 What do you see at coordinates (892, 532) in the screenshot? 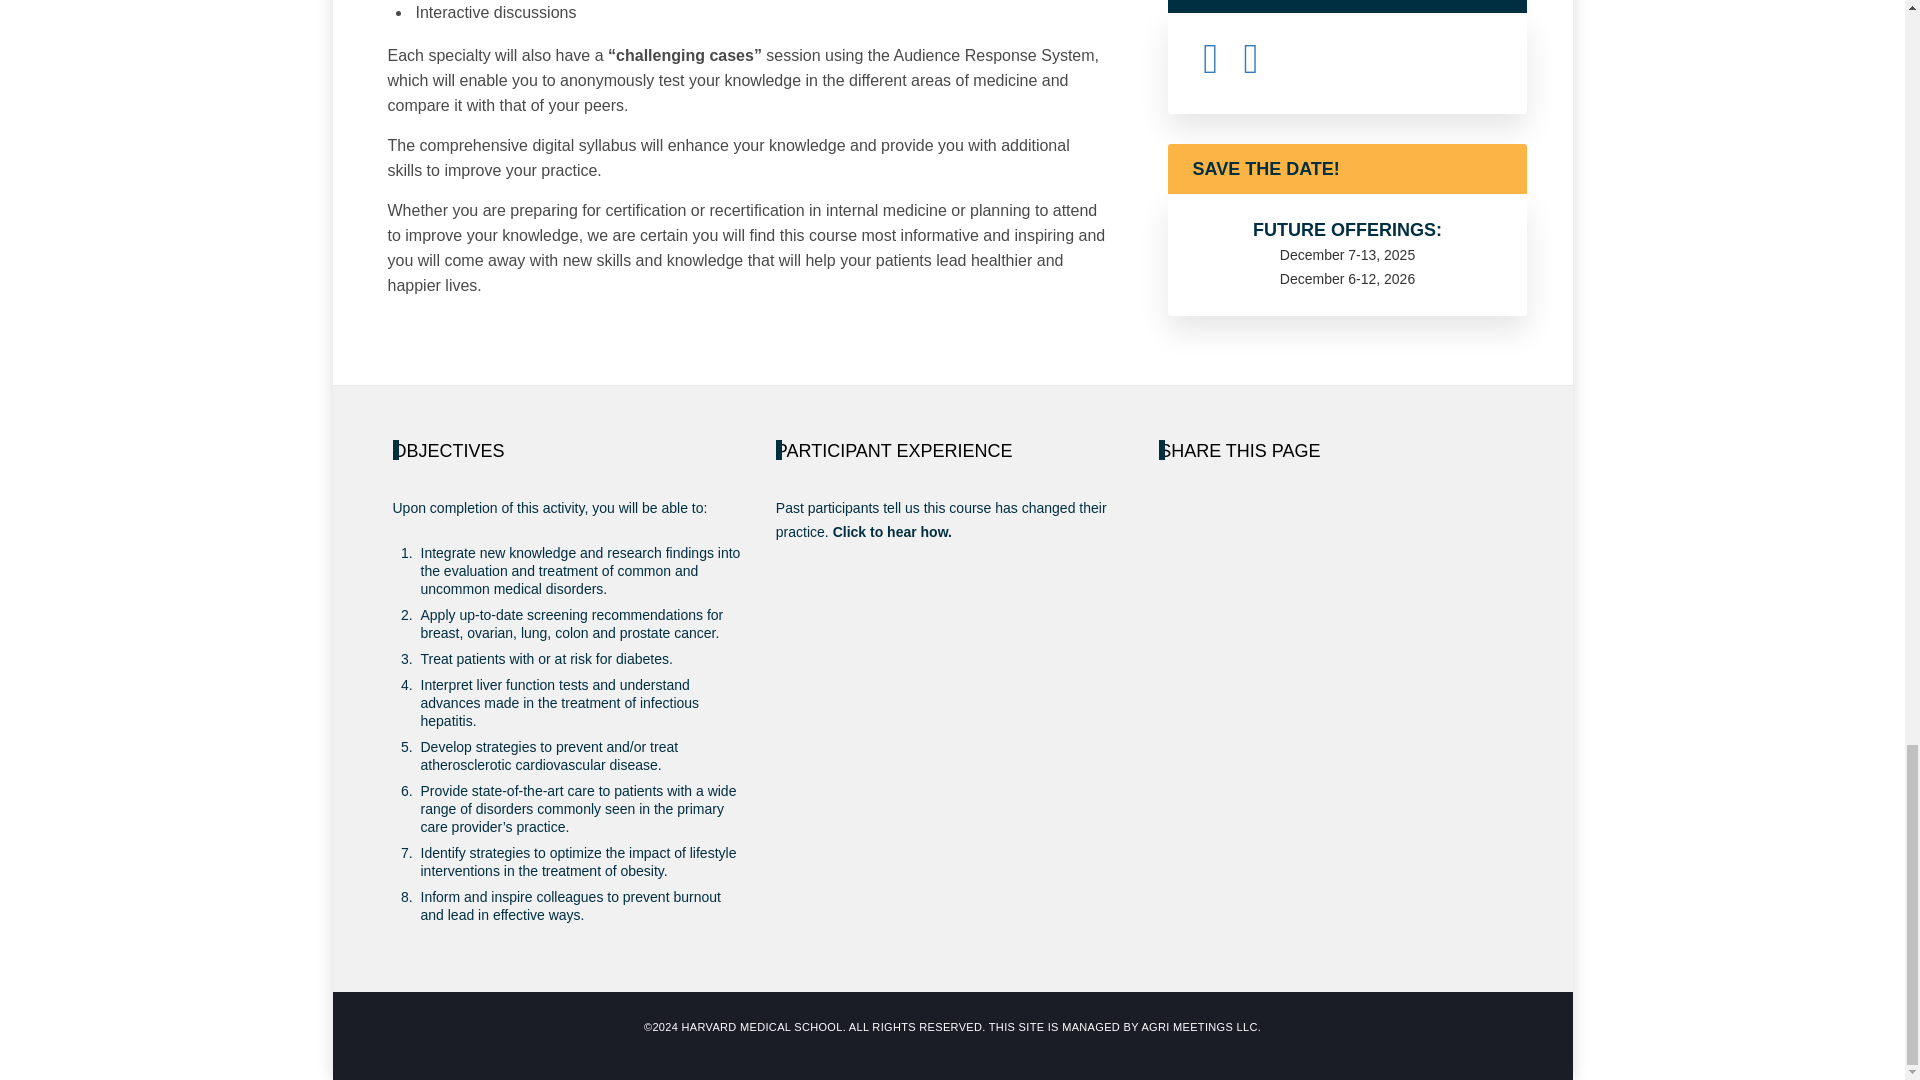
I see `Click to hear how.` at bounding box center [892, 532].